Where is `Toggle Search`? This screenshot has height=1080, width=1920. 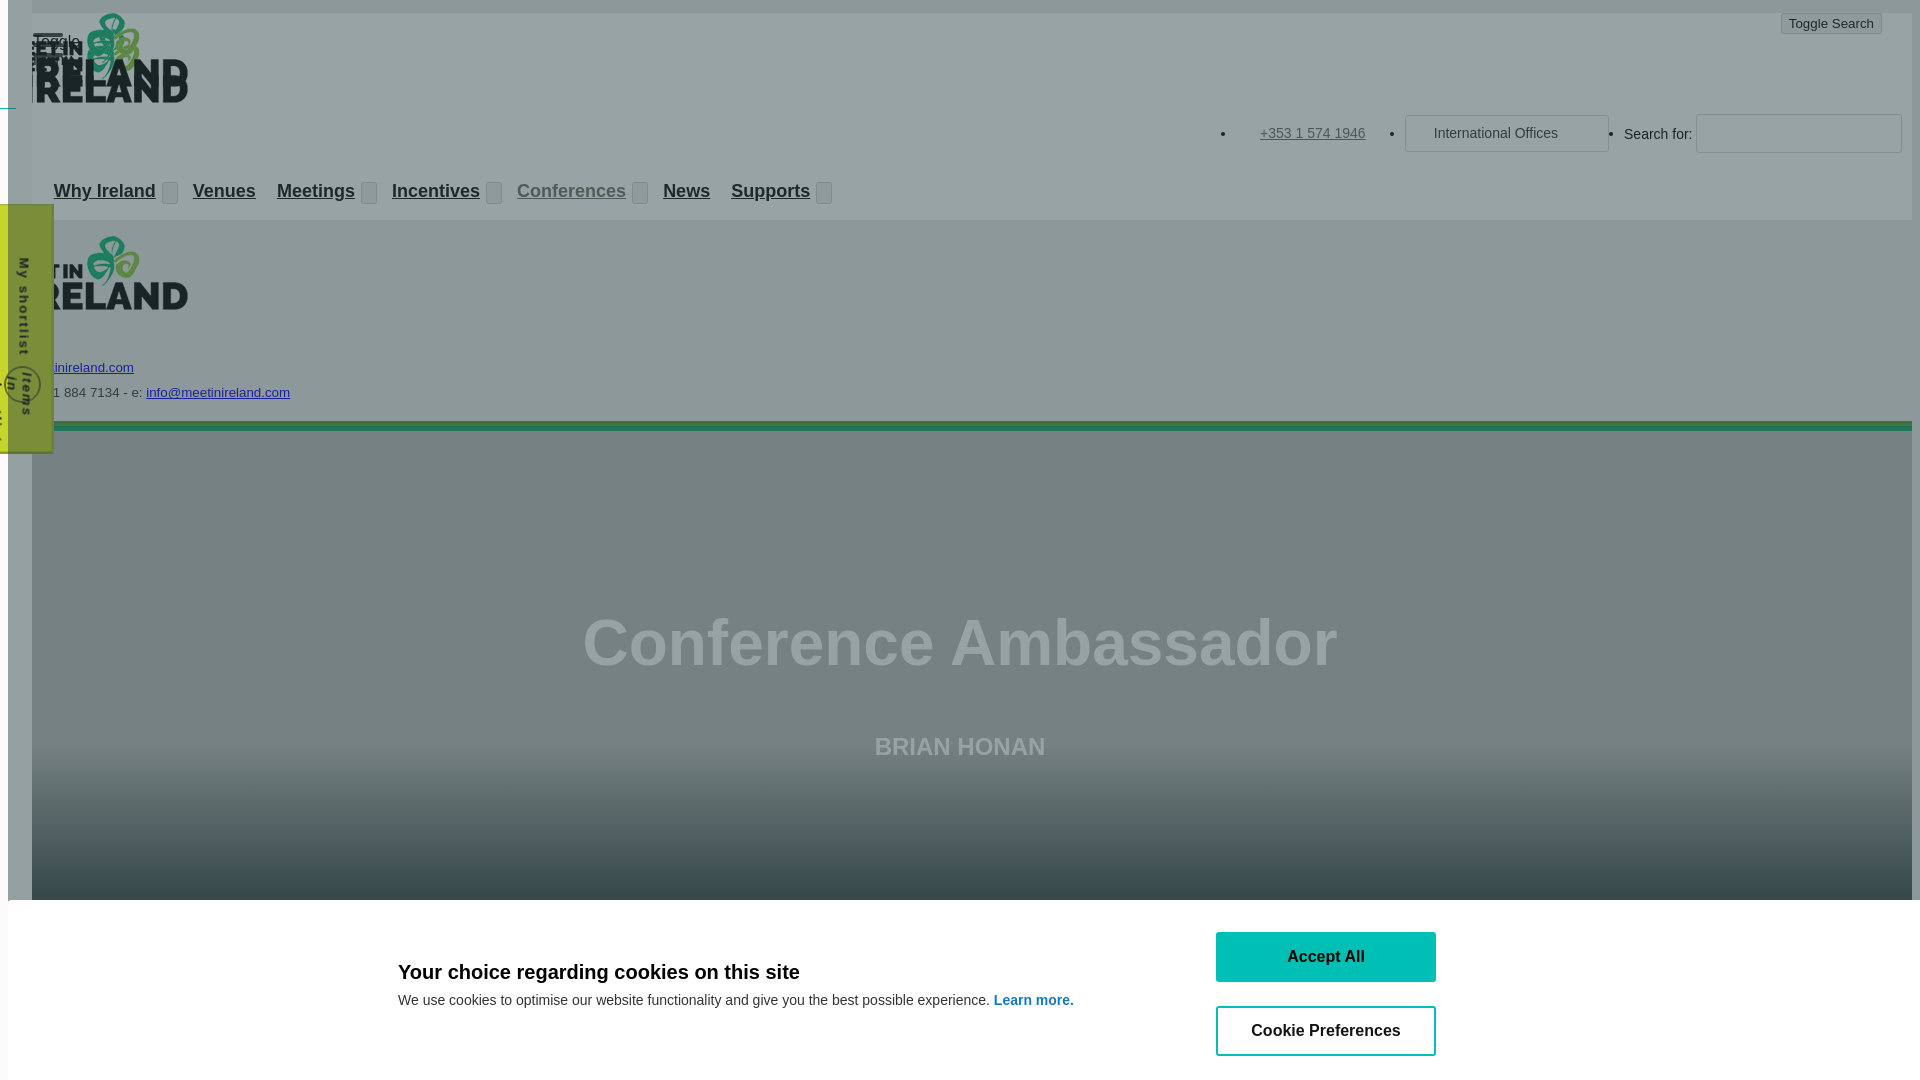 Toggle Search is located at coordinates (1831, 22).